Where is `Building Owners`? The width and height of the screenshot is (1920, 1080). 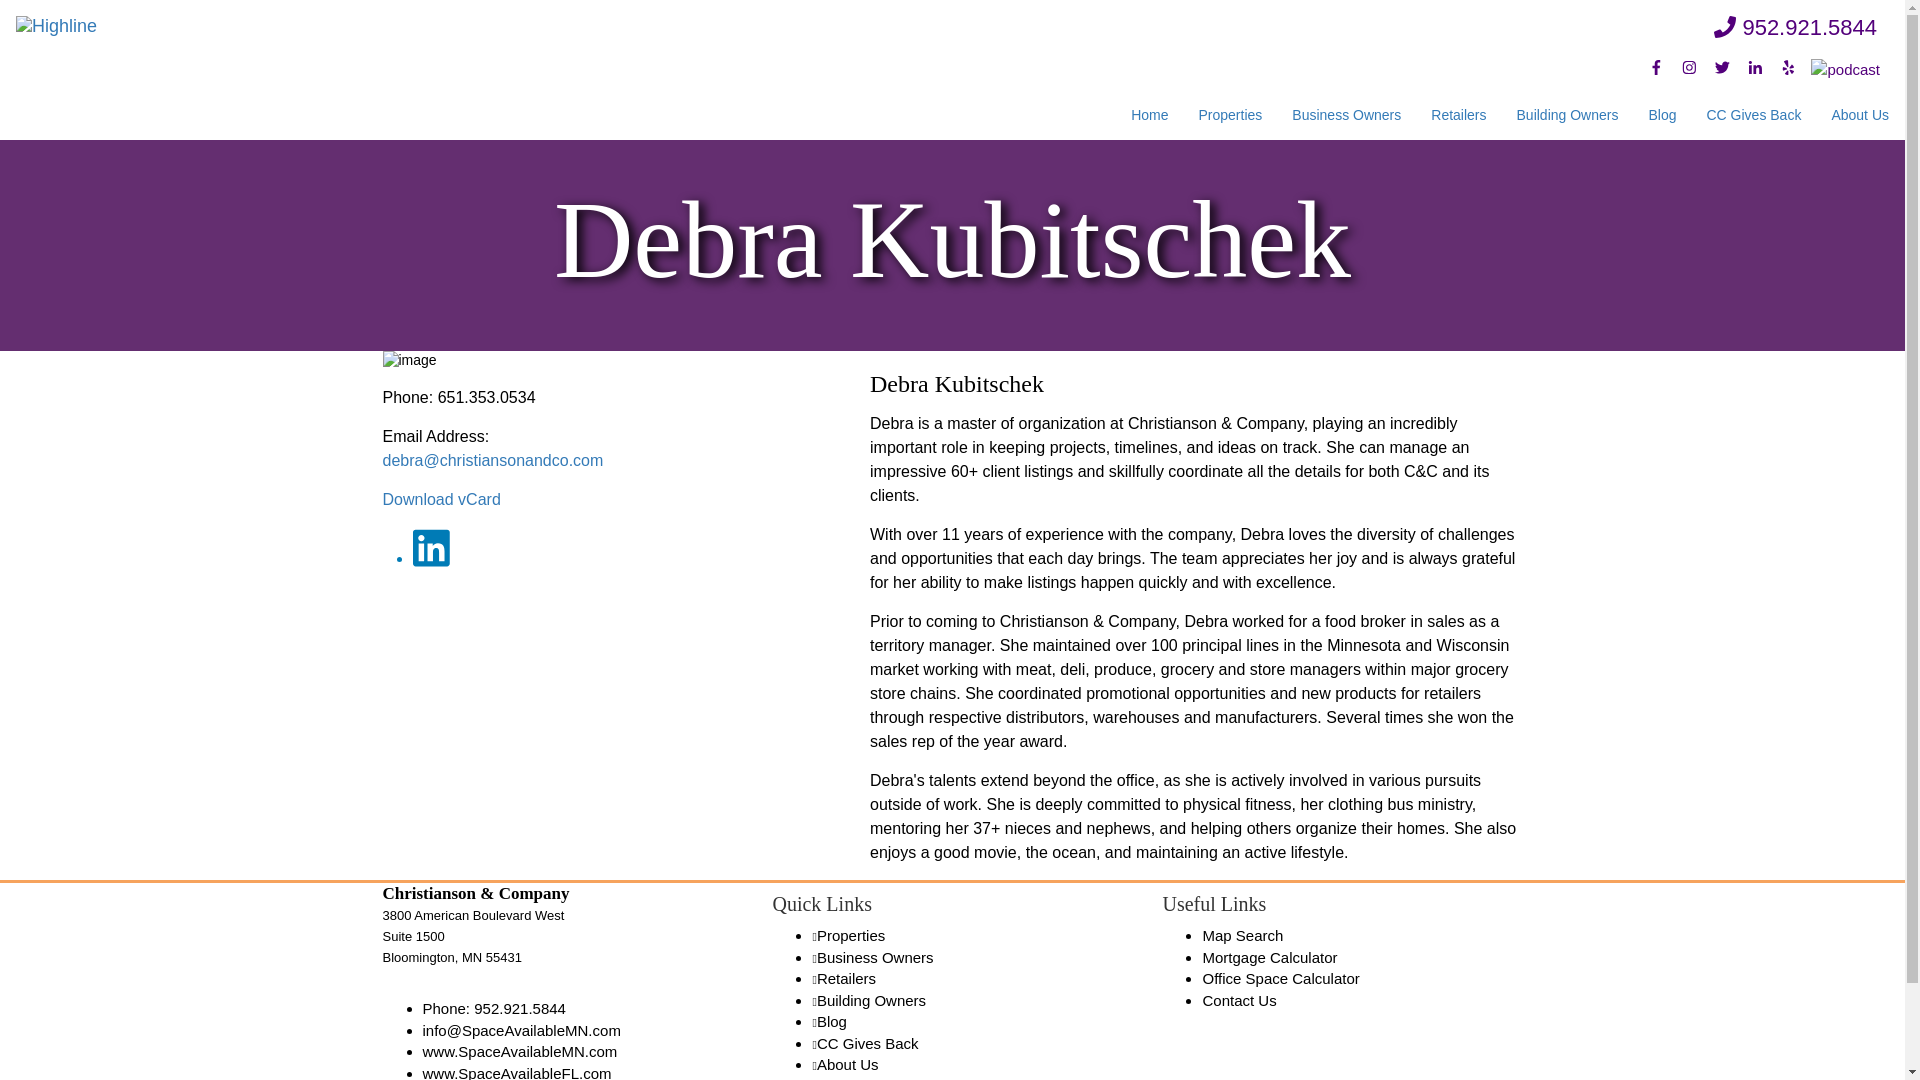 Building Owners is located at coordinates (871, 1000).